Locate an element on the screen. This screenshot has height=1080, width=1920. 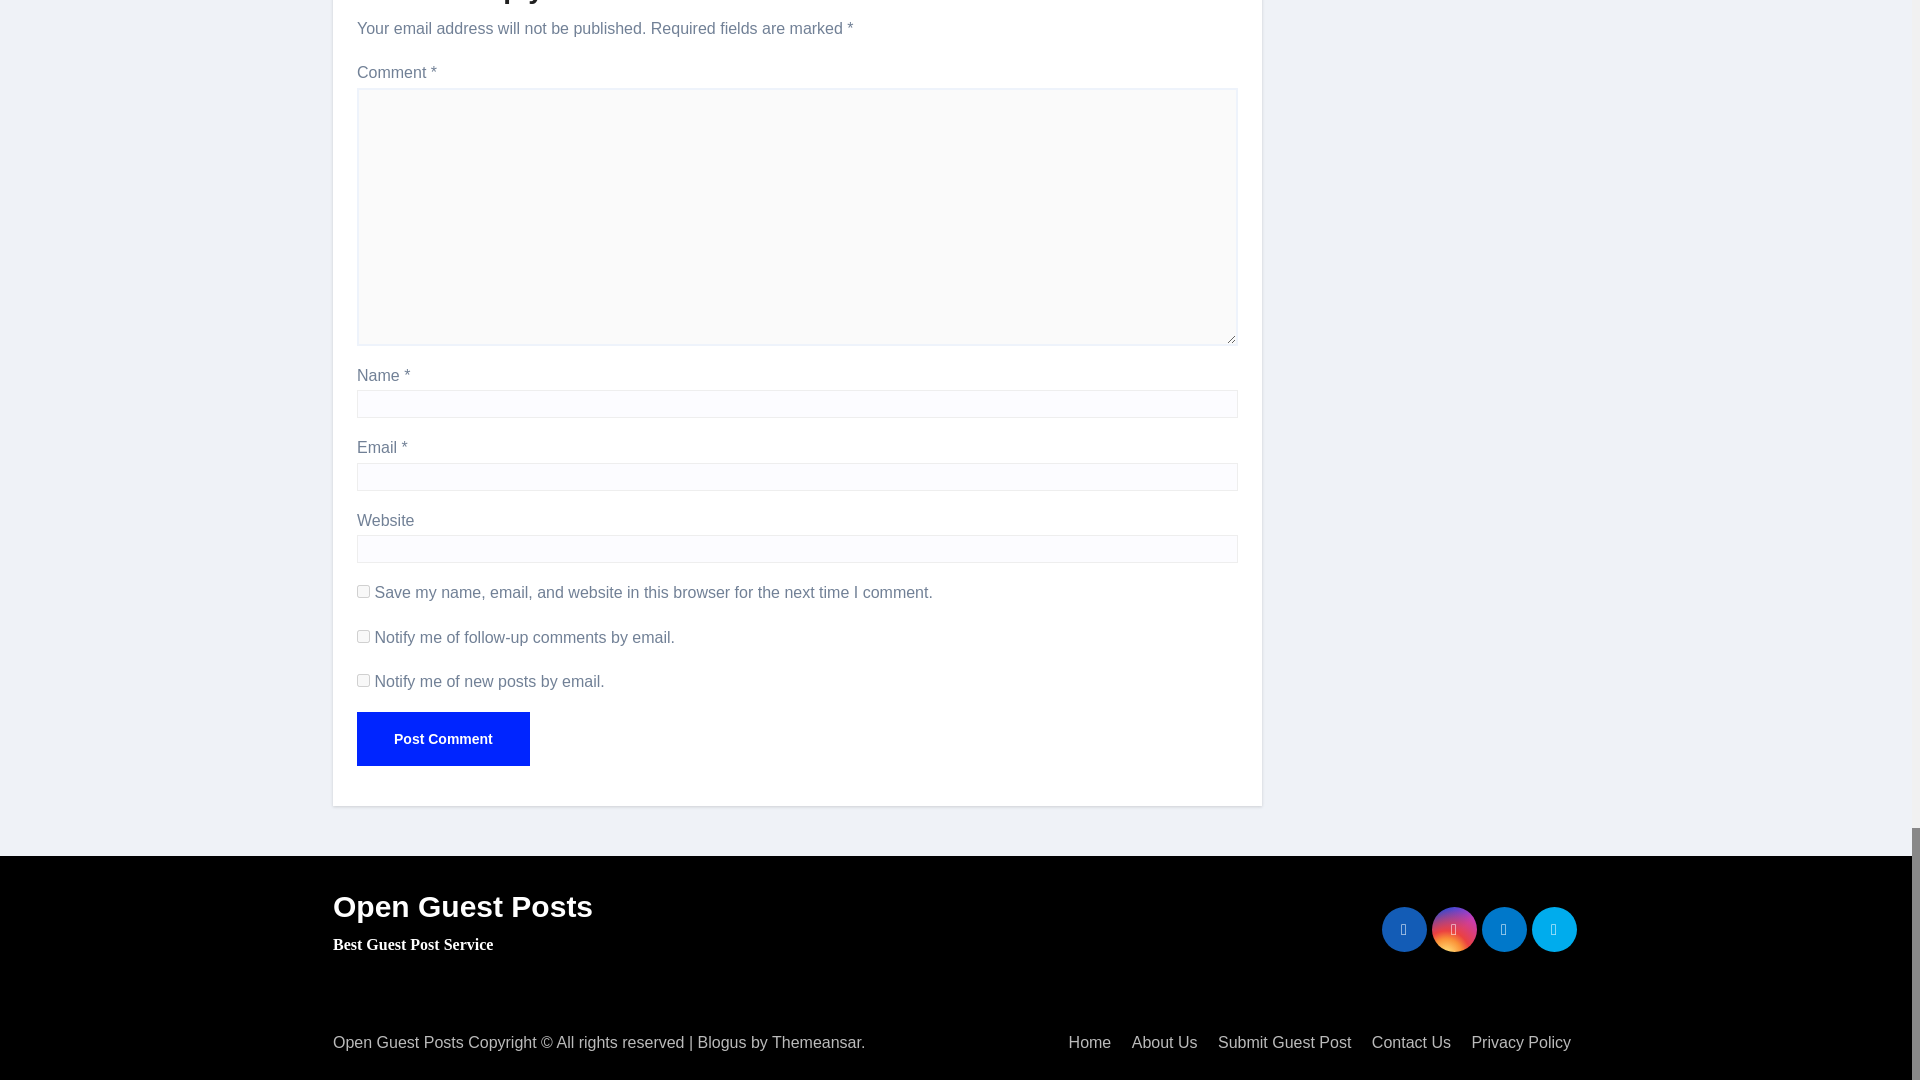
About Us is located at coordinates (1164, 1042).